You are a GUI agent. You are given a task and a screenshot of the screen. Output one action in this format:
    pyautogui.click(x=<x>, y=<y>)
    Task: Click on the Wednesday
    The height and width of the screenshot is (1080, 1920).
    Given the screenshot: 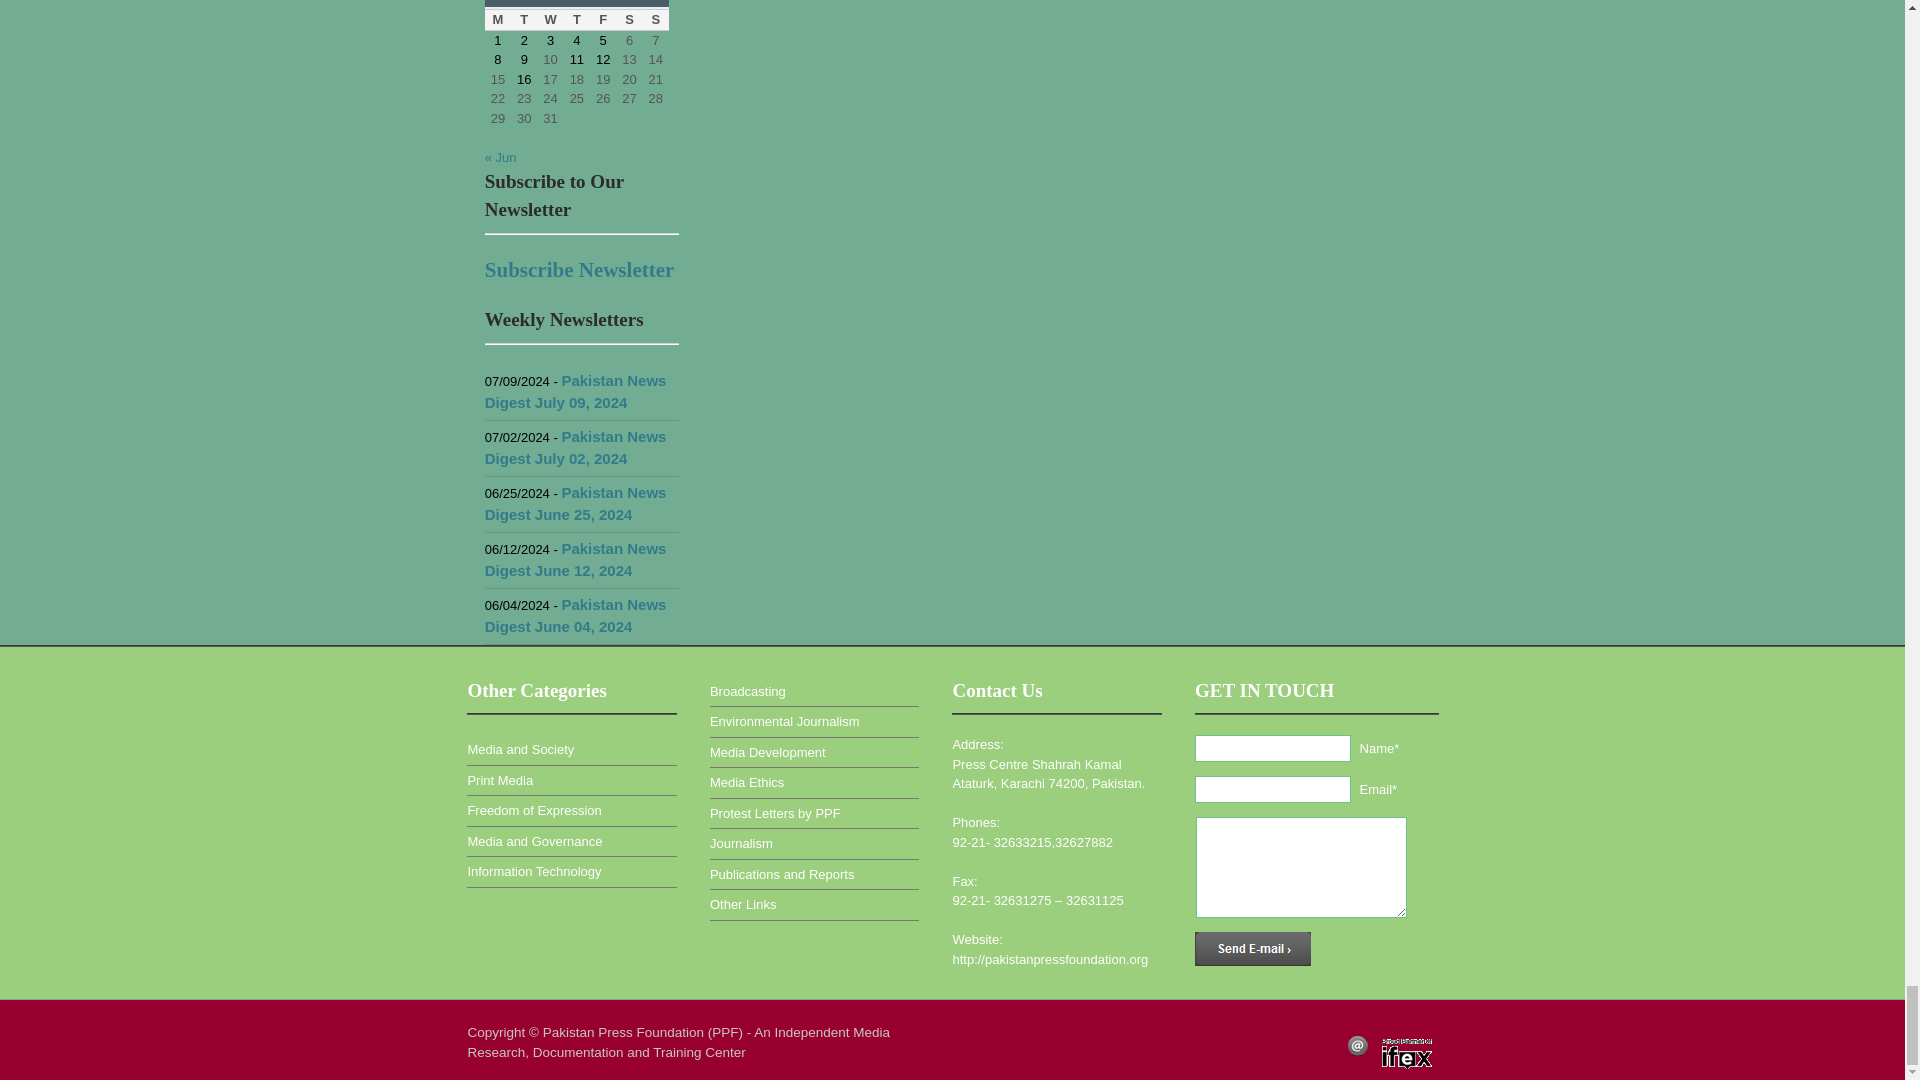 What is the action you would take?
    pyautogui.click(x=550, y=20)
    